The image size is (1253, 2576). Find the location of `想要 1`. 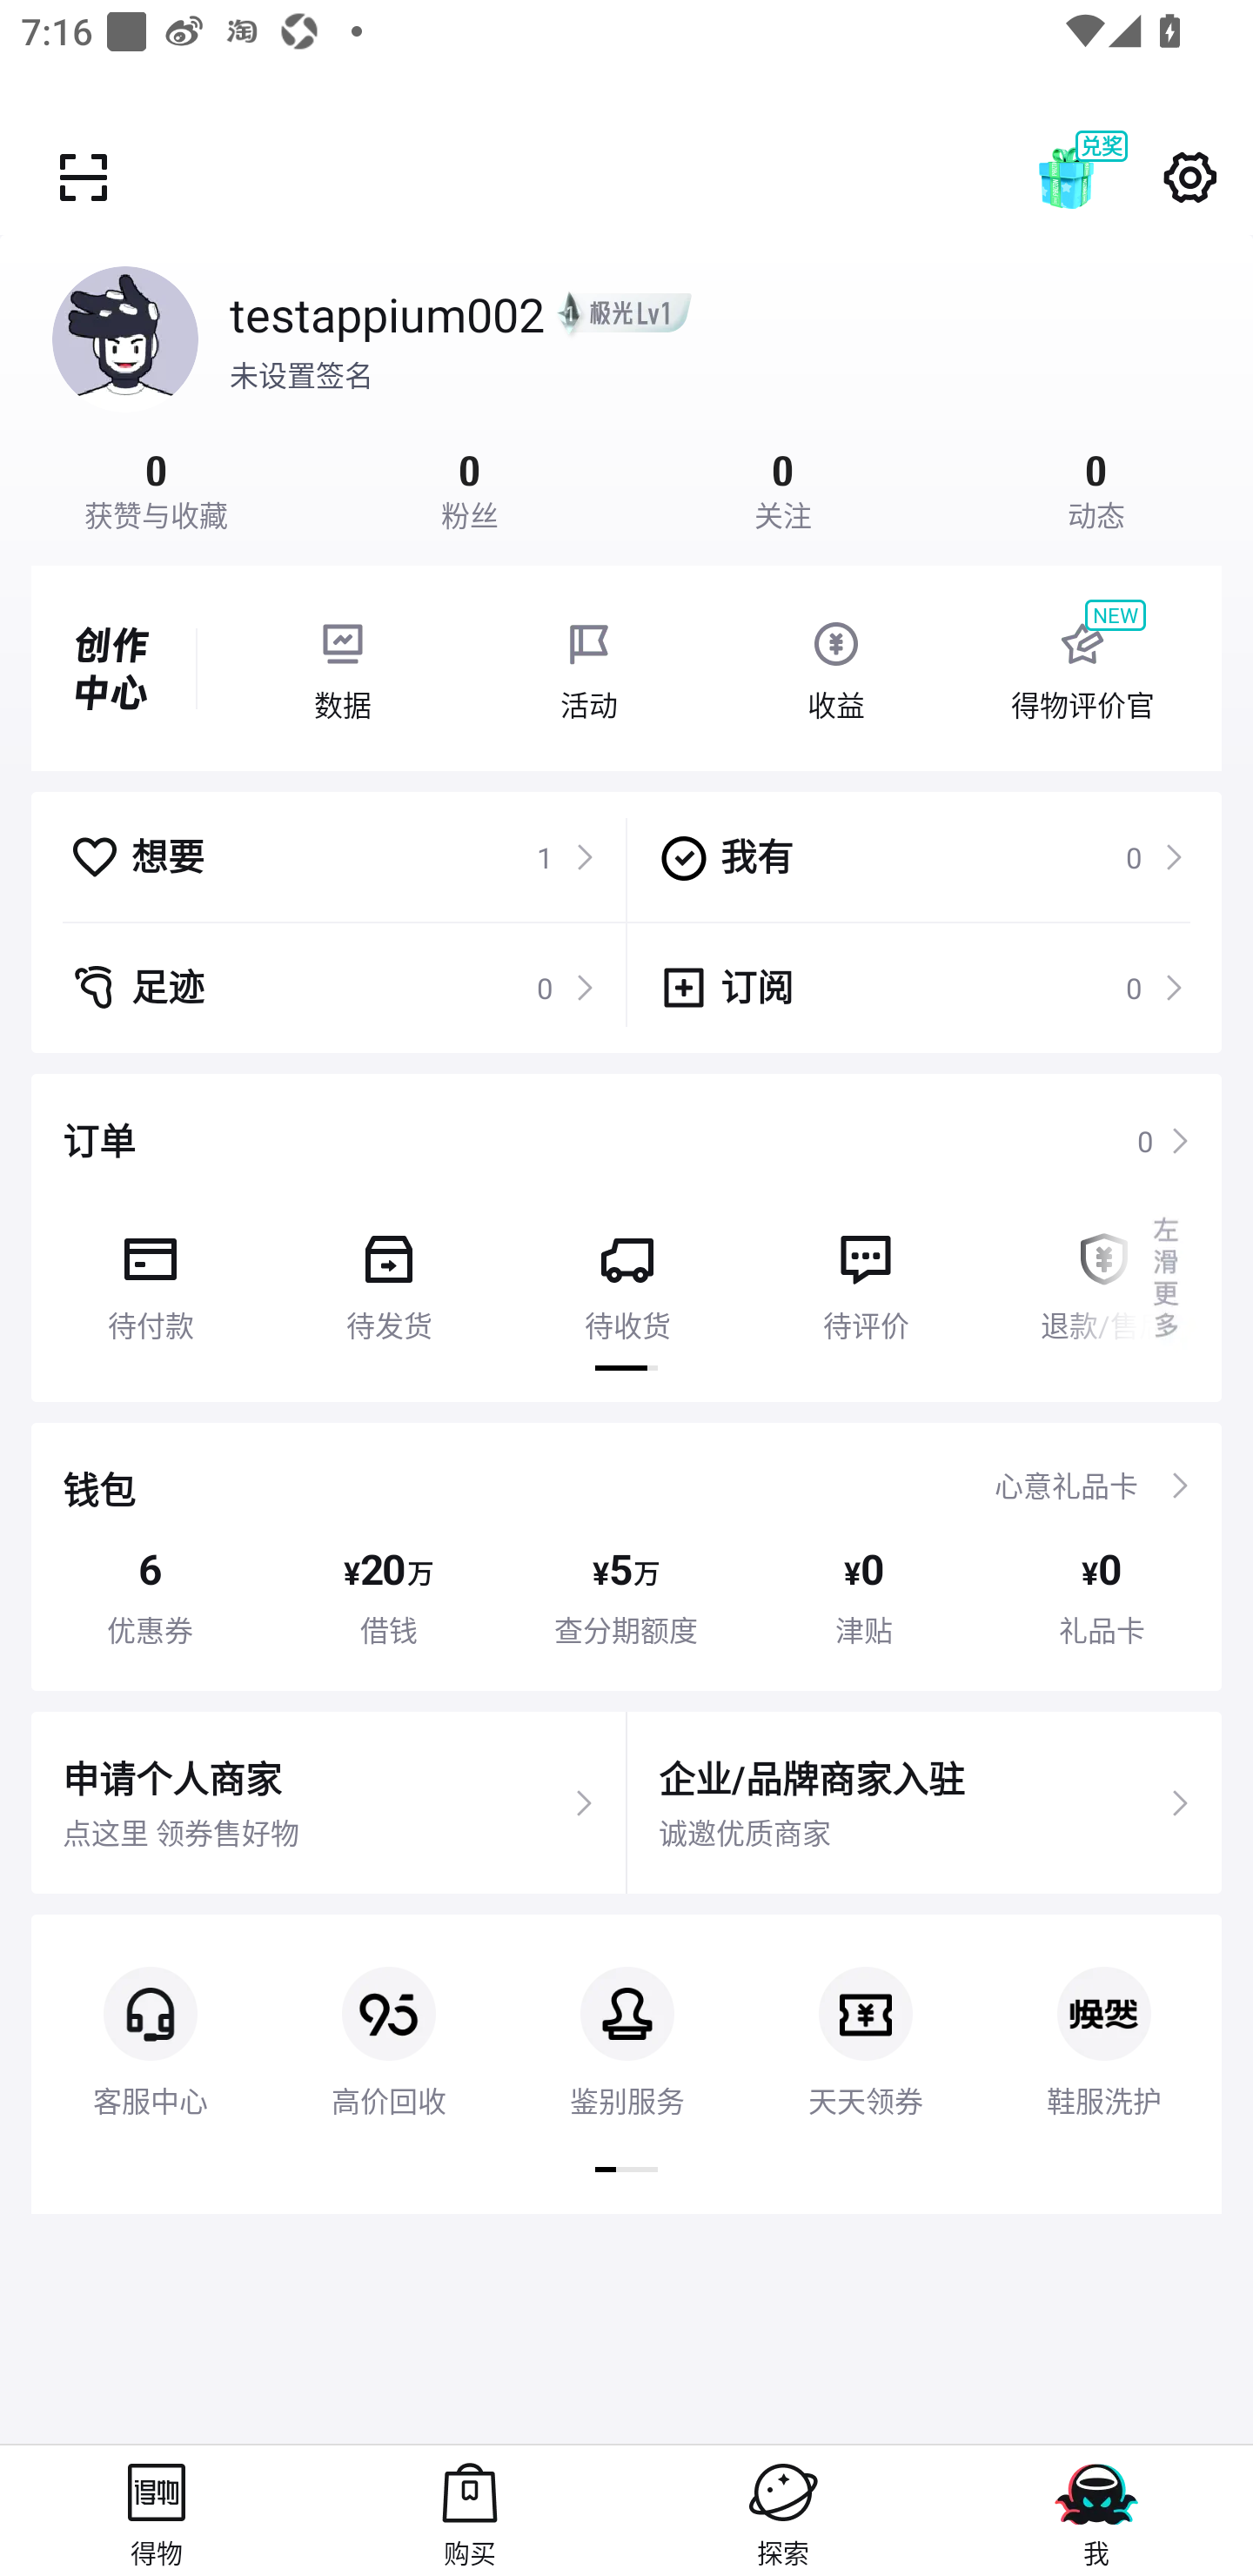

想要 1 is located at coordinates (332, 856).